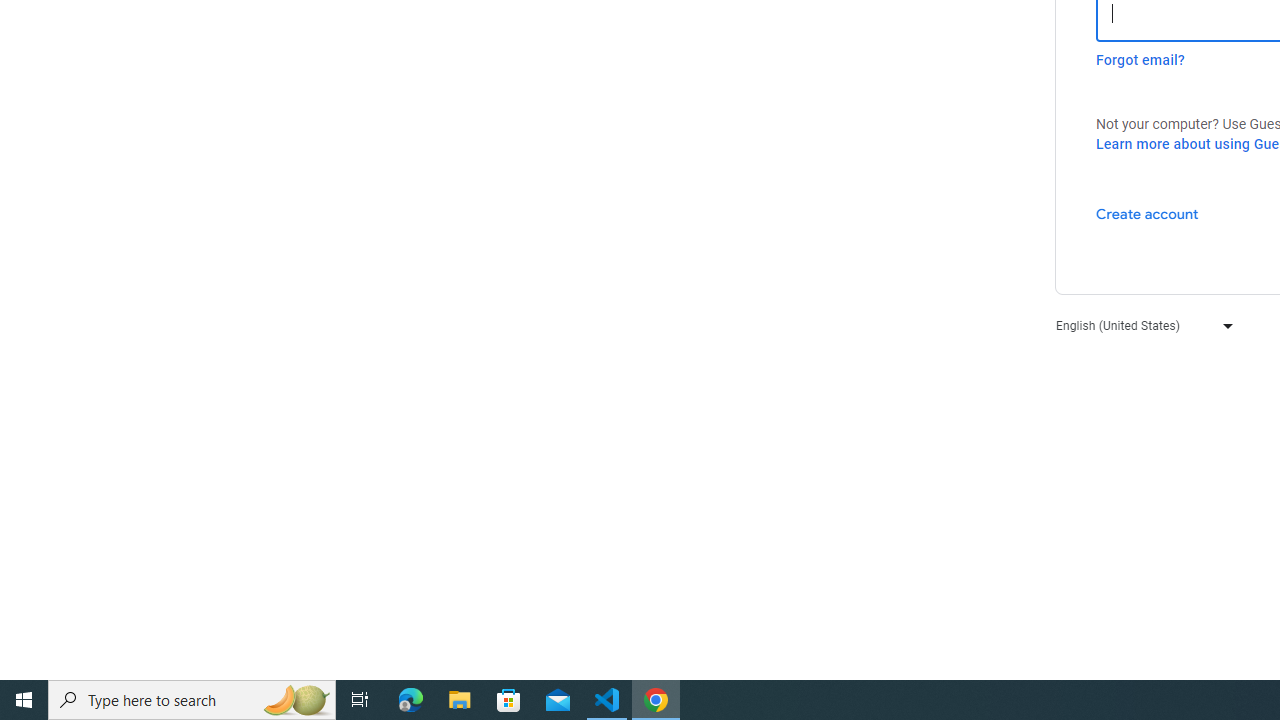 The height and width of the screenshot is (720, 1280). I want to click on Create account, so click(1146, 213).